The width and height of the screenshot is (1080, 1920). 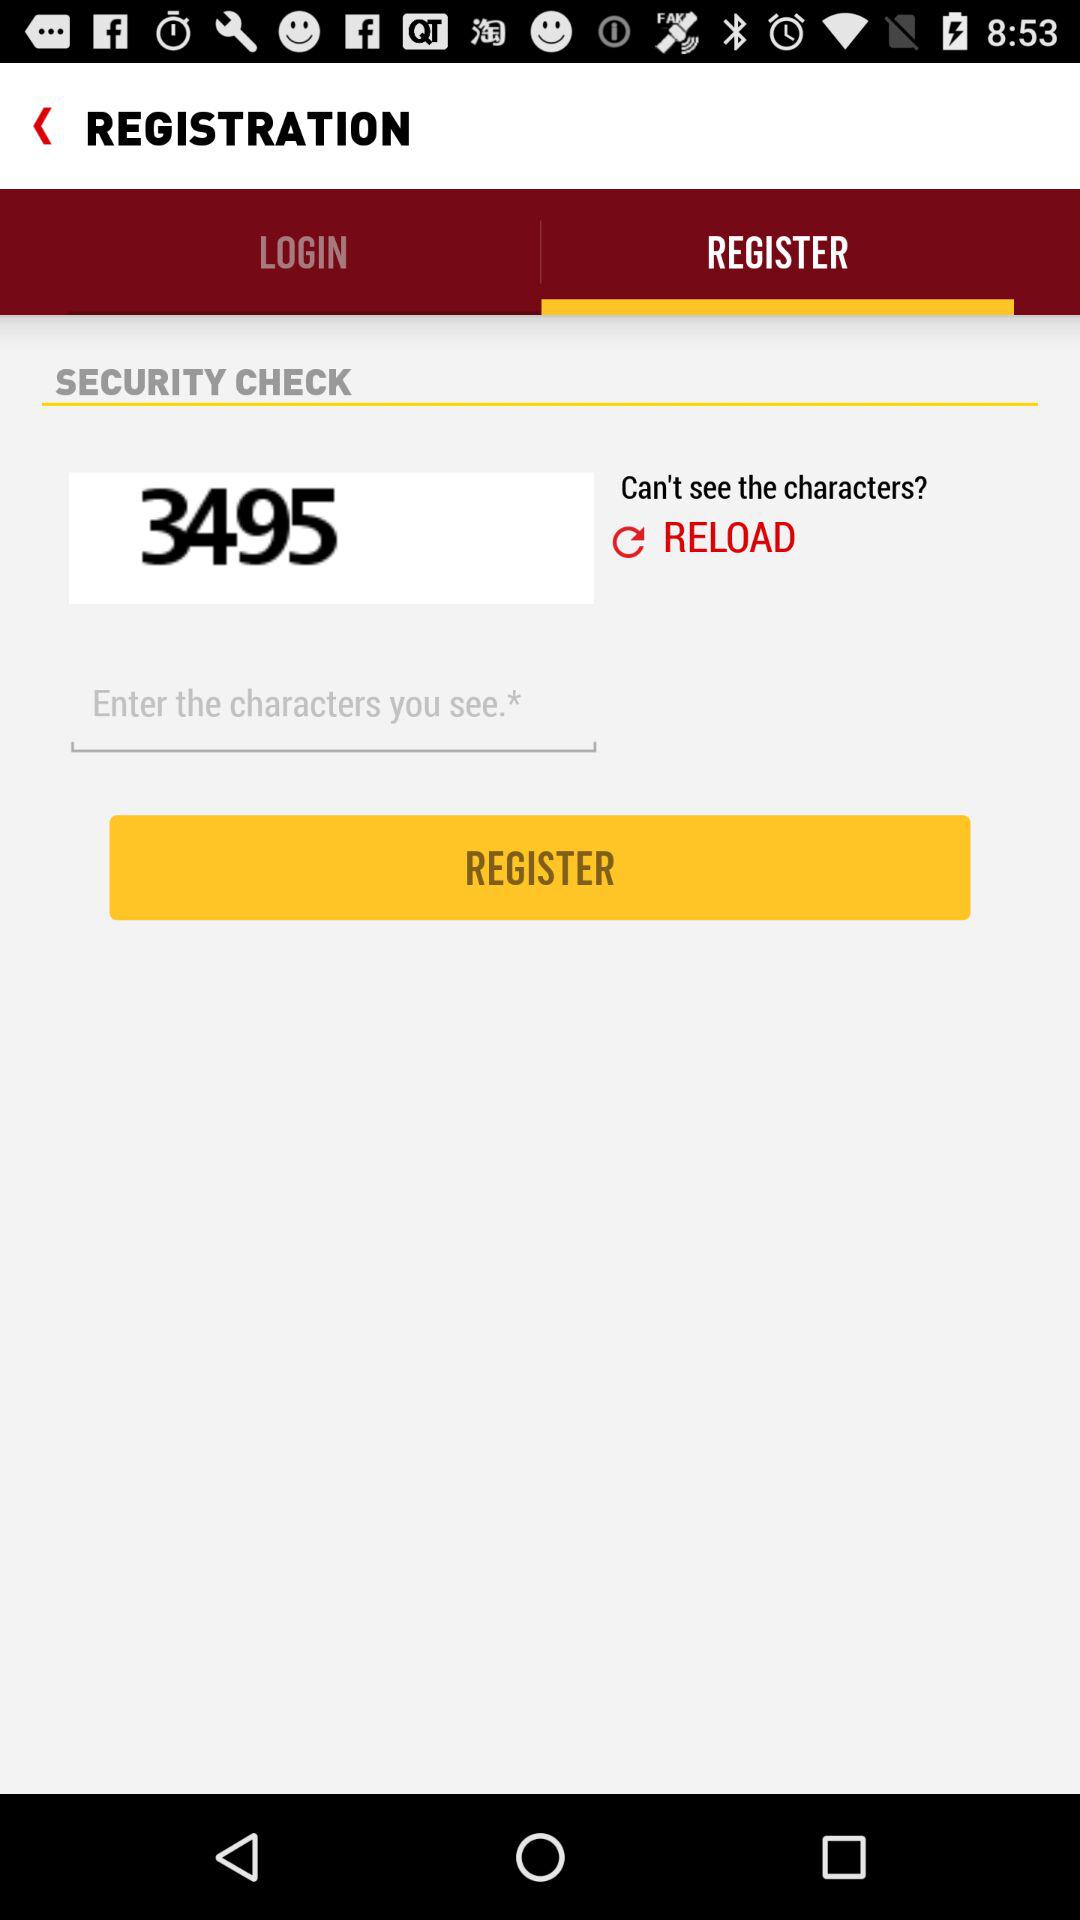 I want to click on click the icon below can t see, so click(x=628, y=542).